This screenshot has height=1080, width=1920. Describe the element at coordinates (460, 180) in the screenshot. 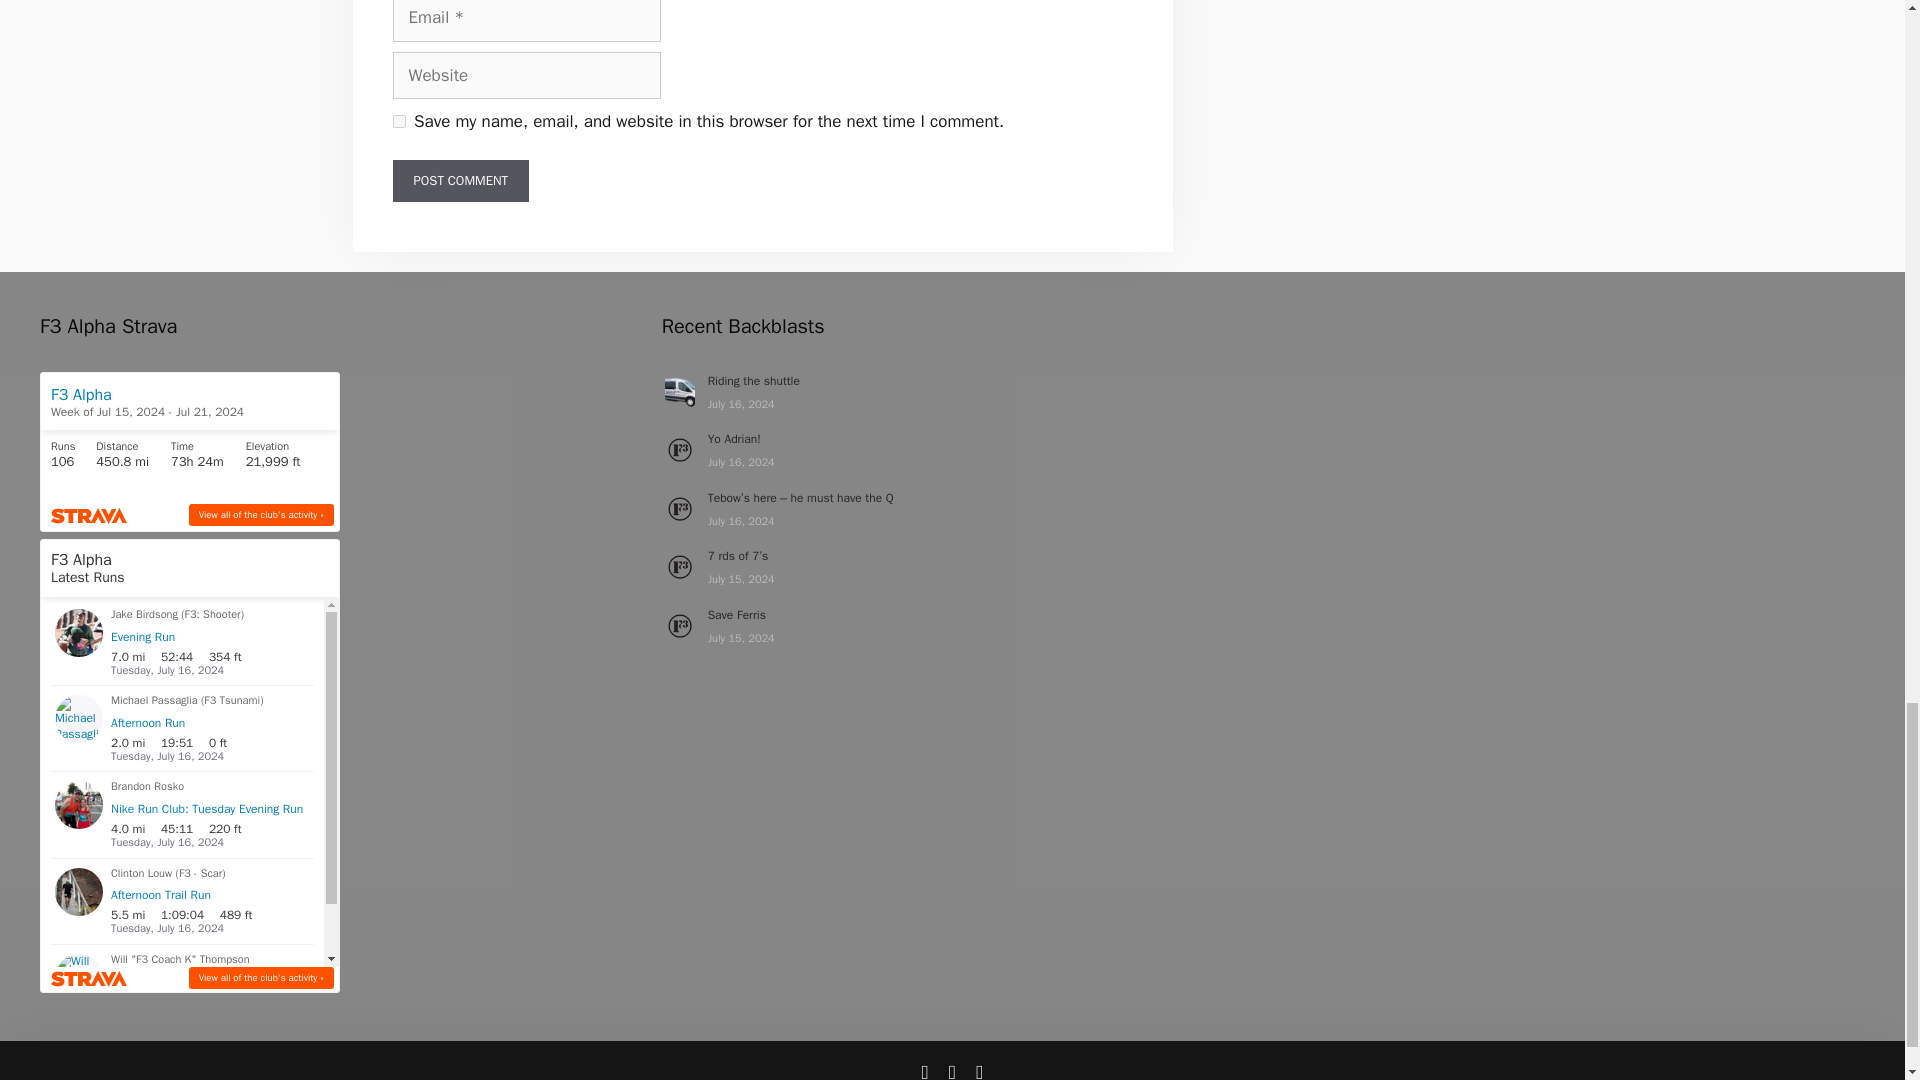

I see `Post Comment` at that location.